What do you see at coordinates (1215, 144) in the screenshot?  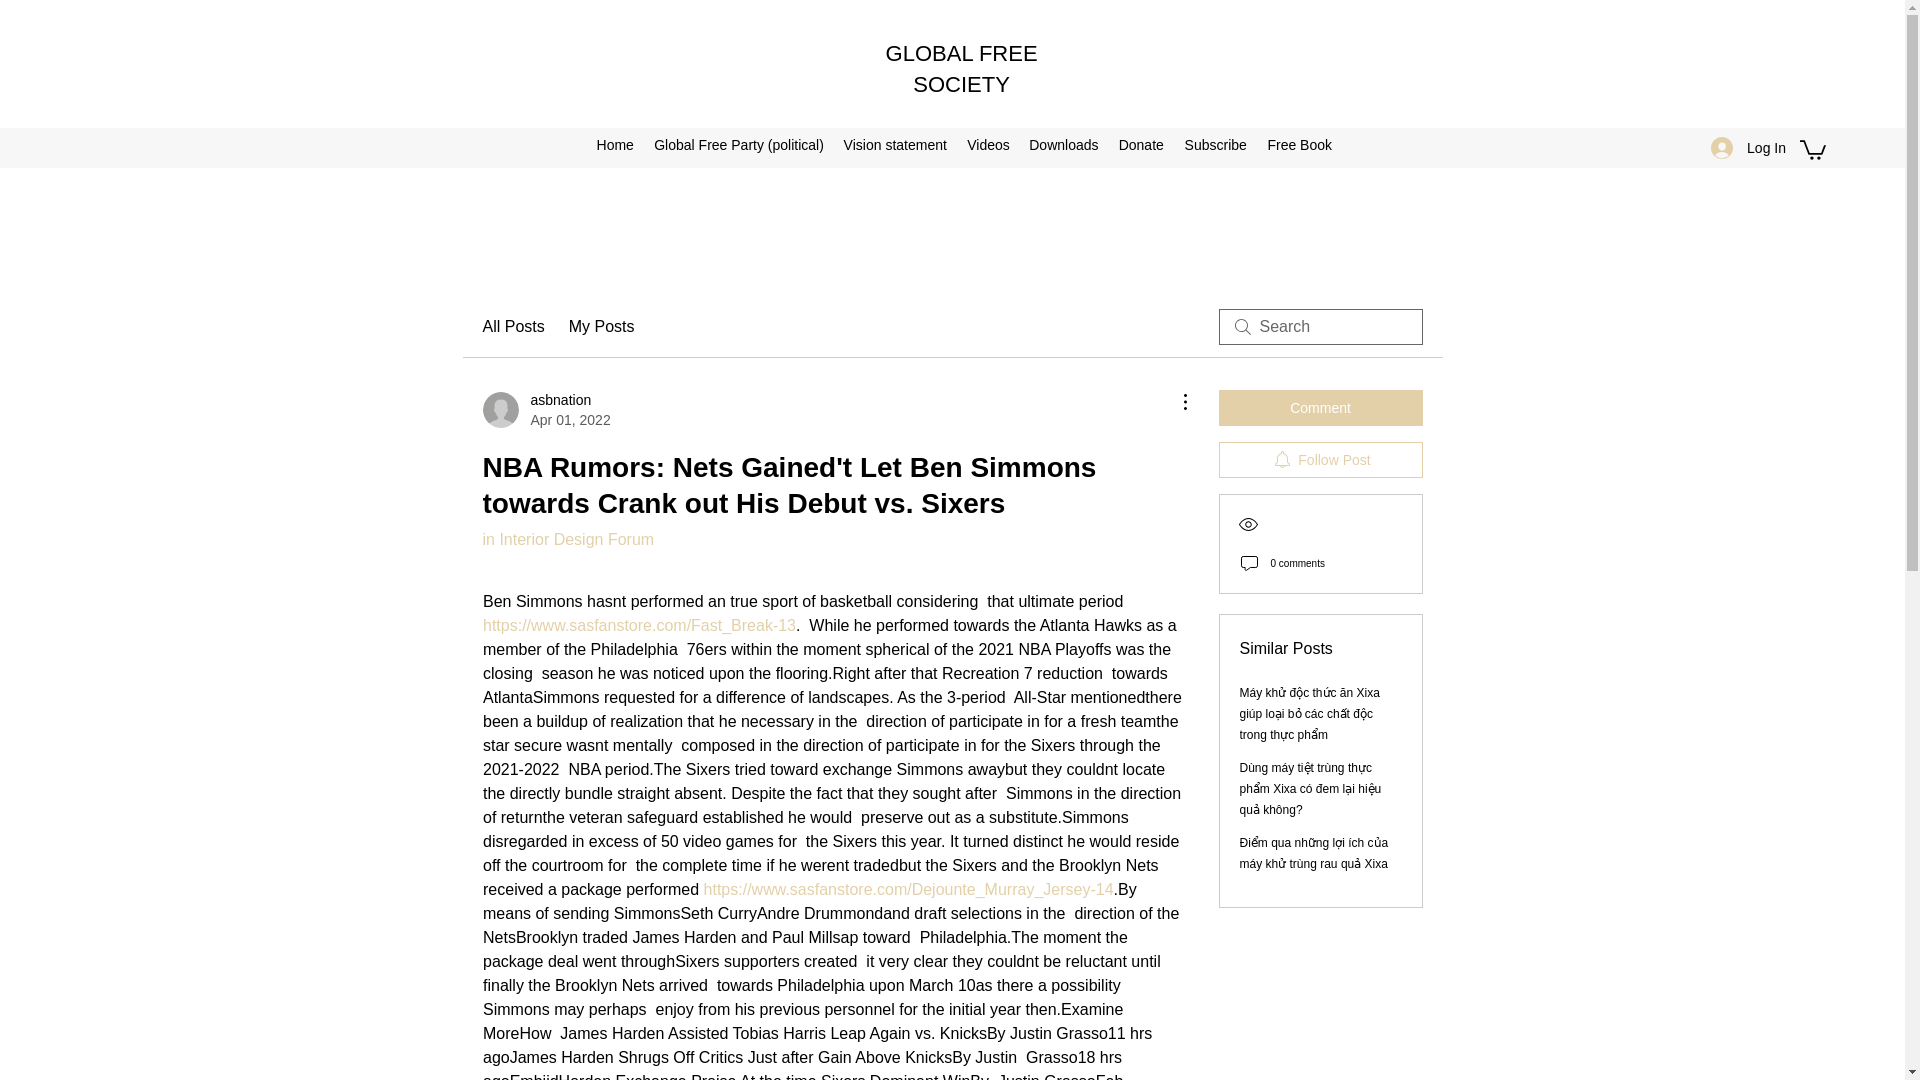 I see `Subscribe` at bounding box center [1215, 144].